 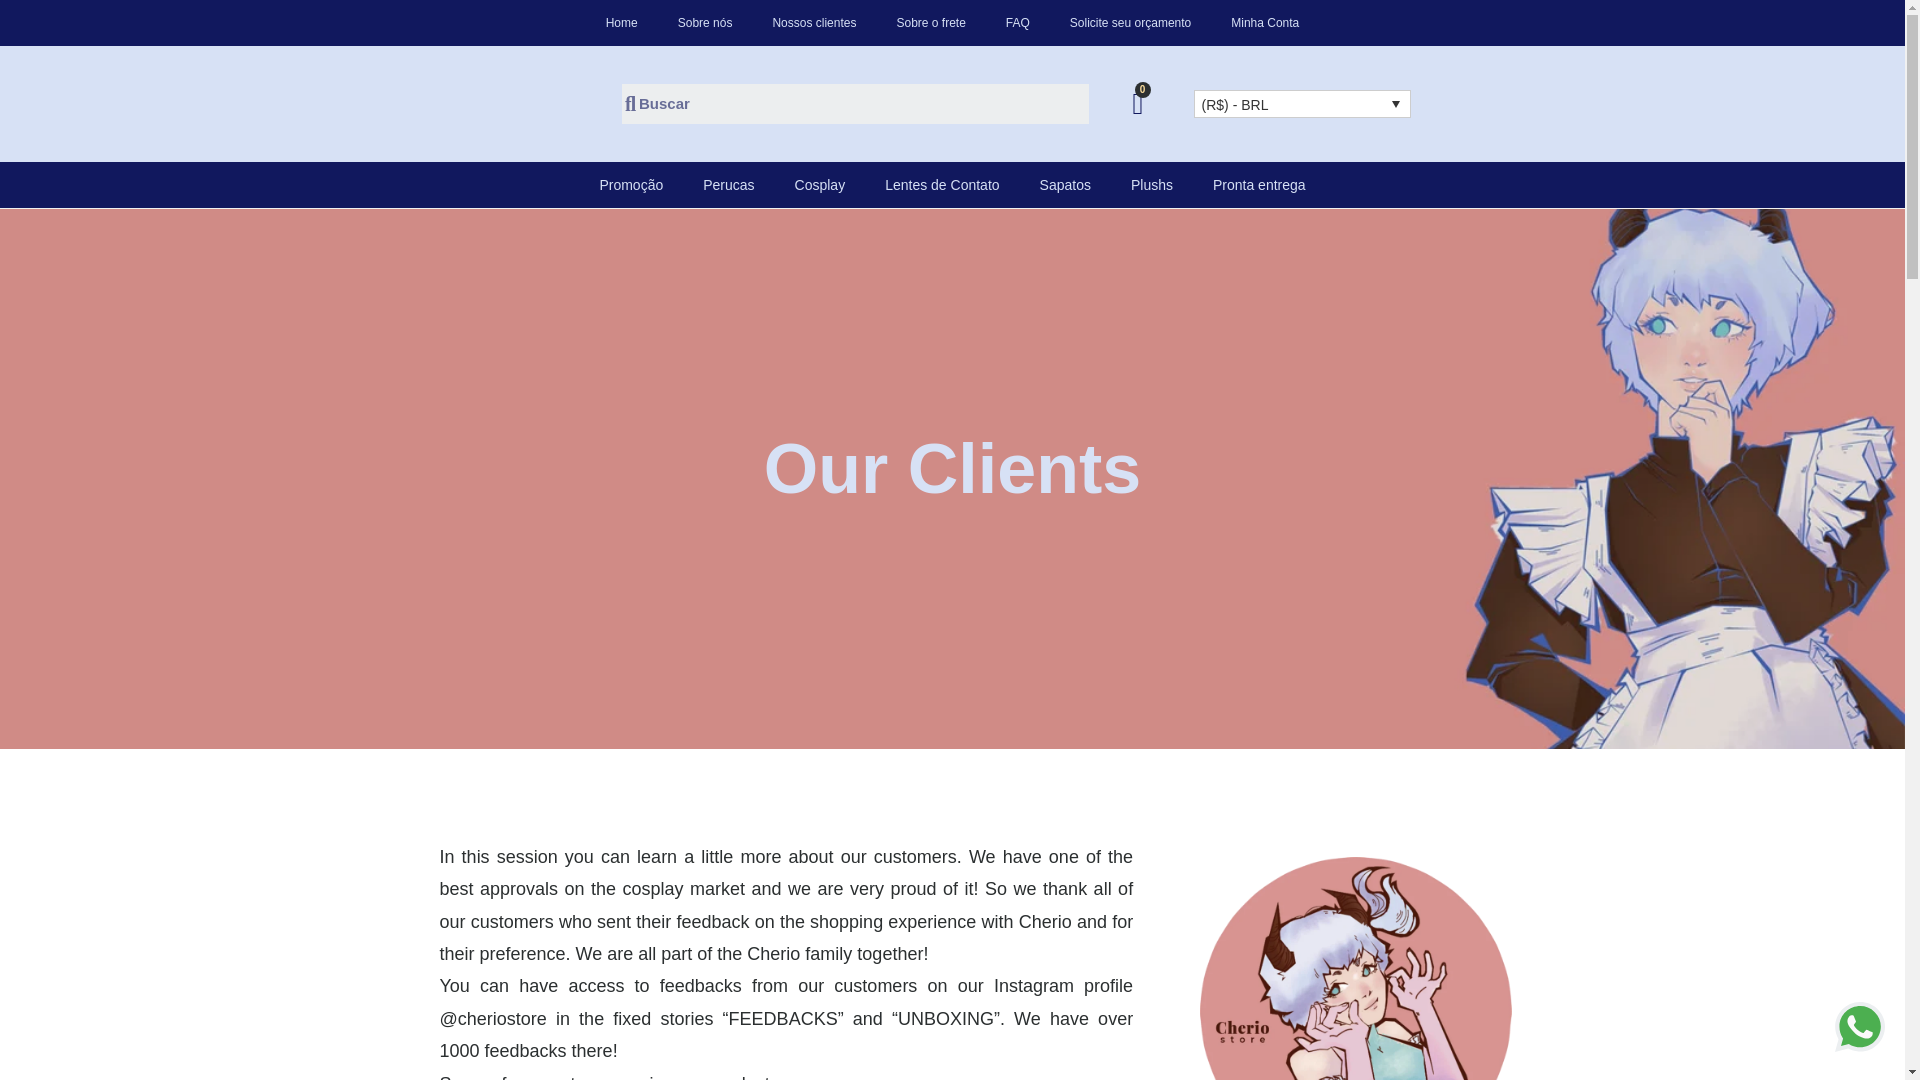 What do you see at coordinates (622, 23) in the screenshot?
I see `Home` at bounding box center [622, 23].